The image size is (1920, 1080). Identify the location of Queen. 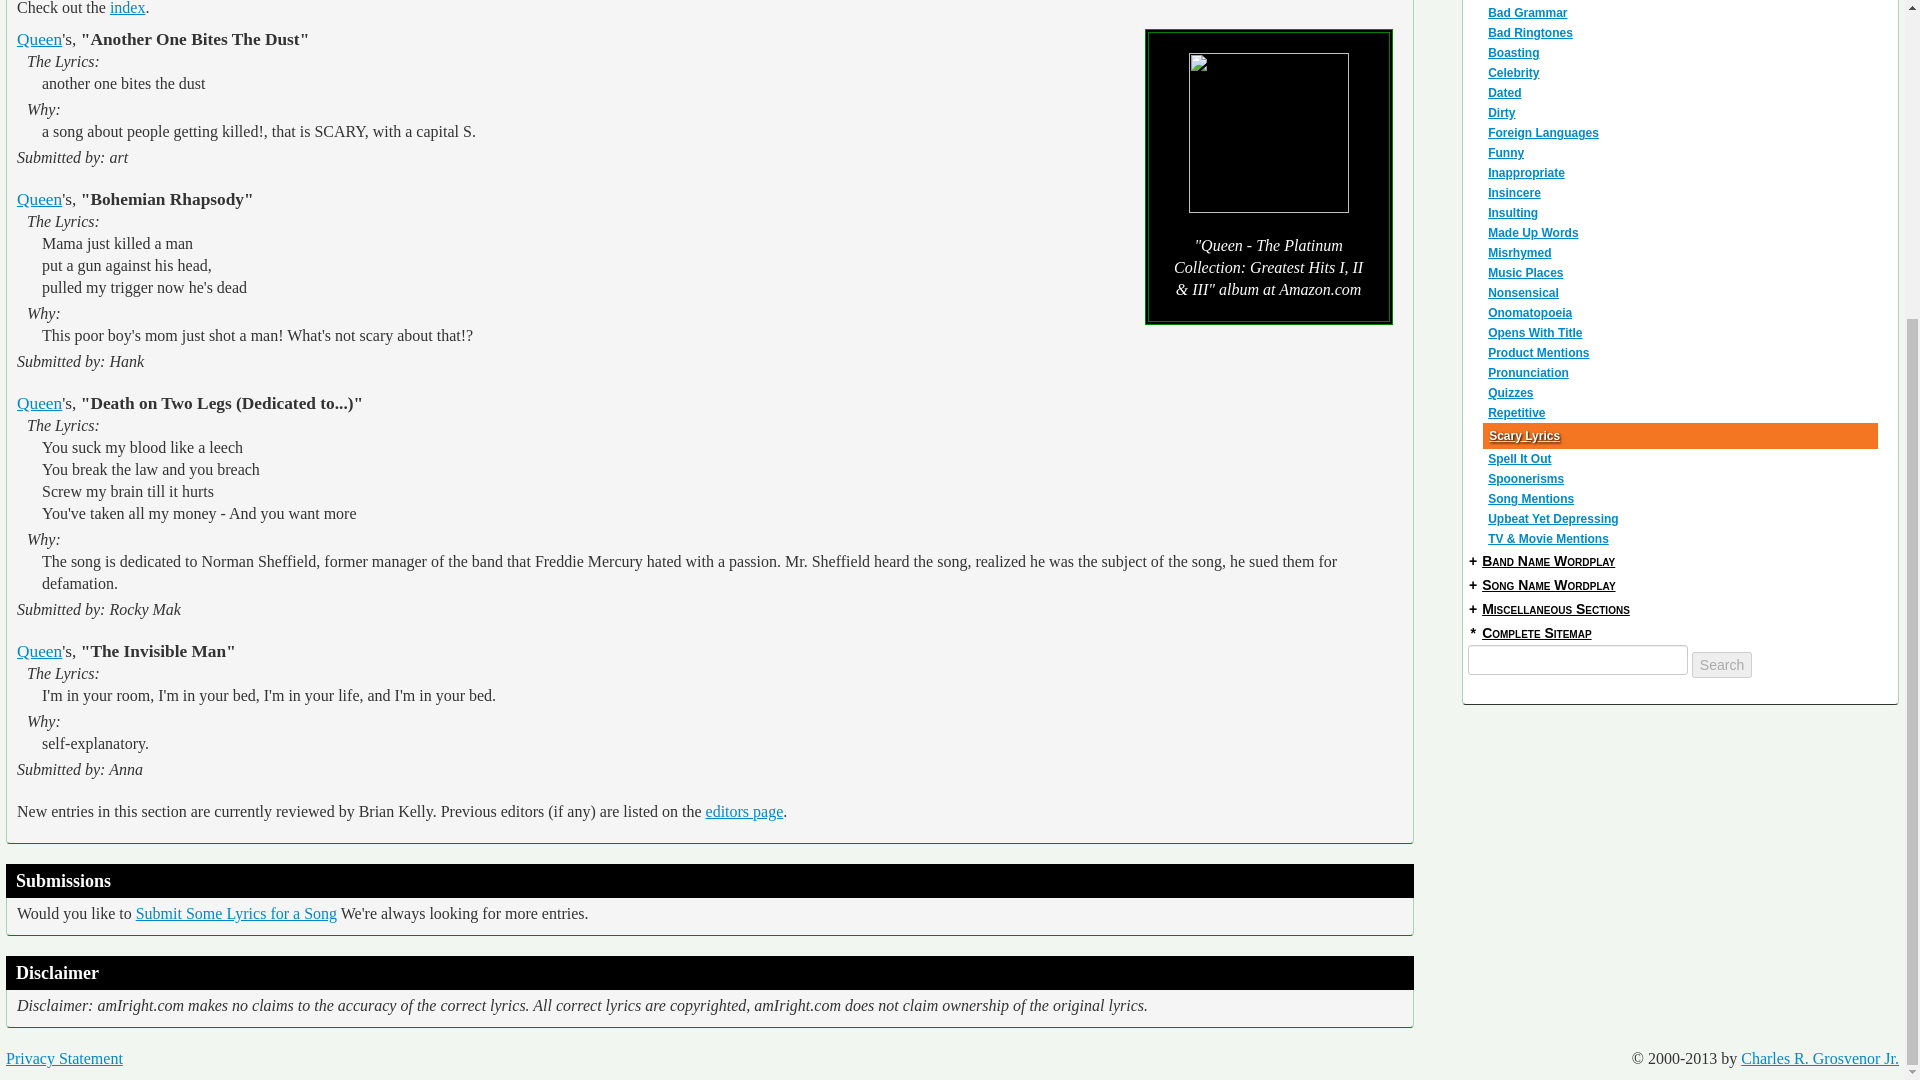
(39, 200).